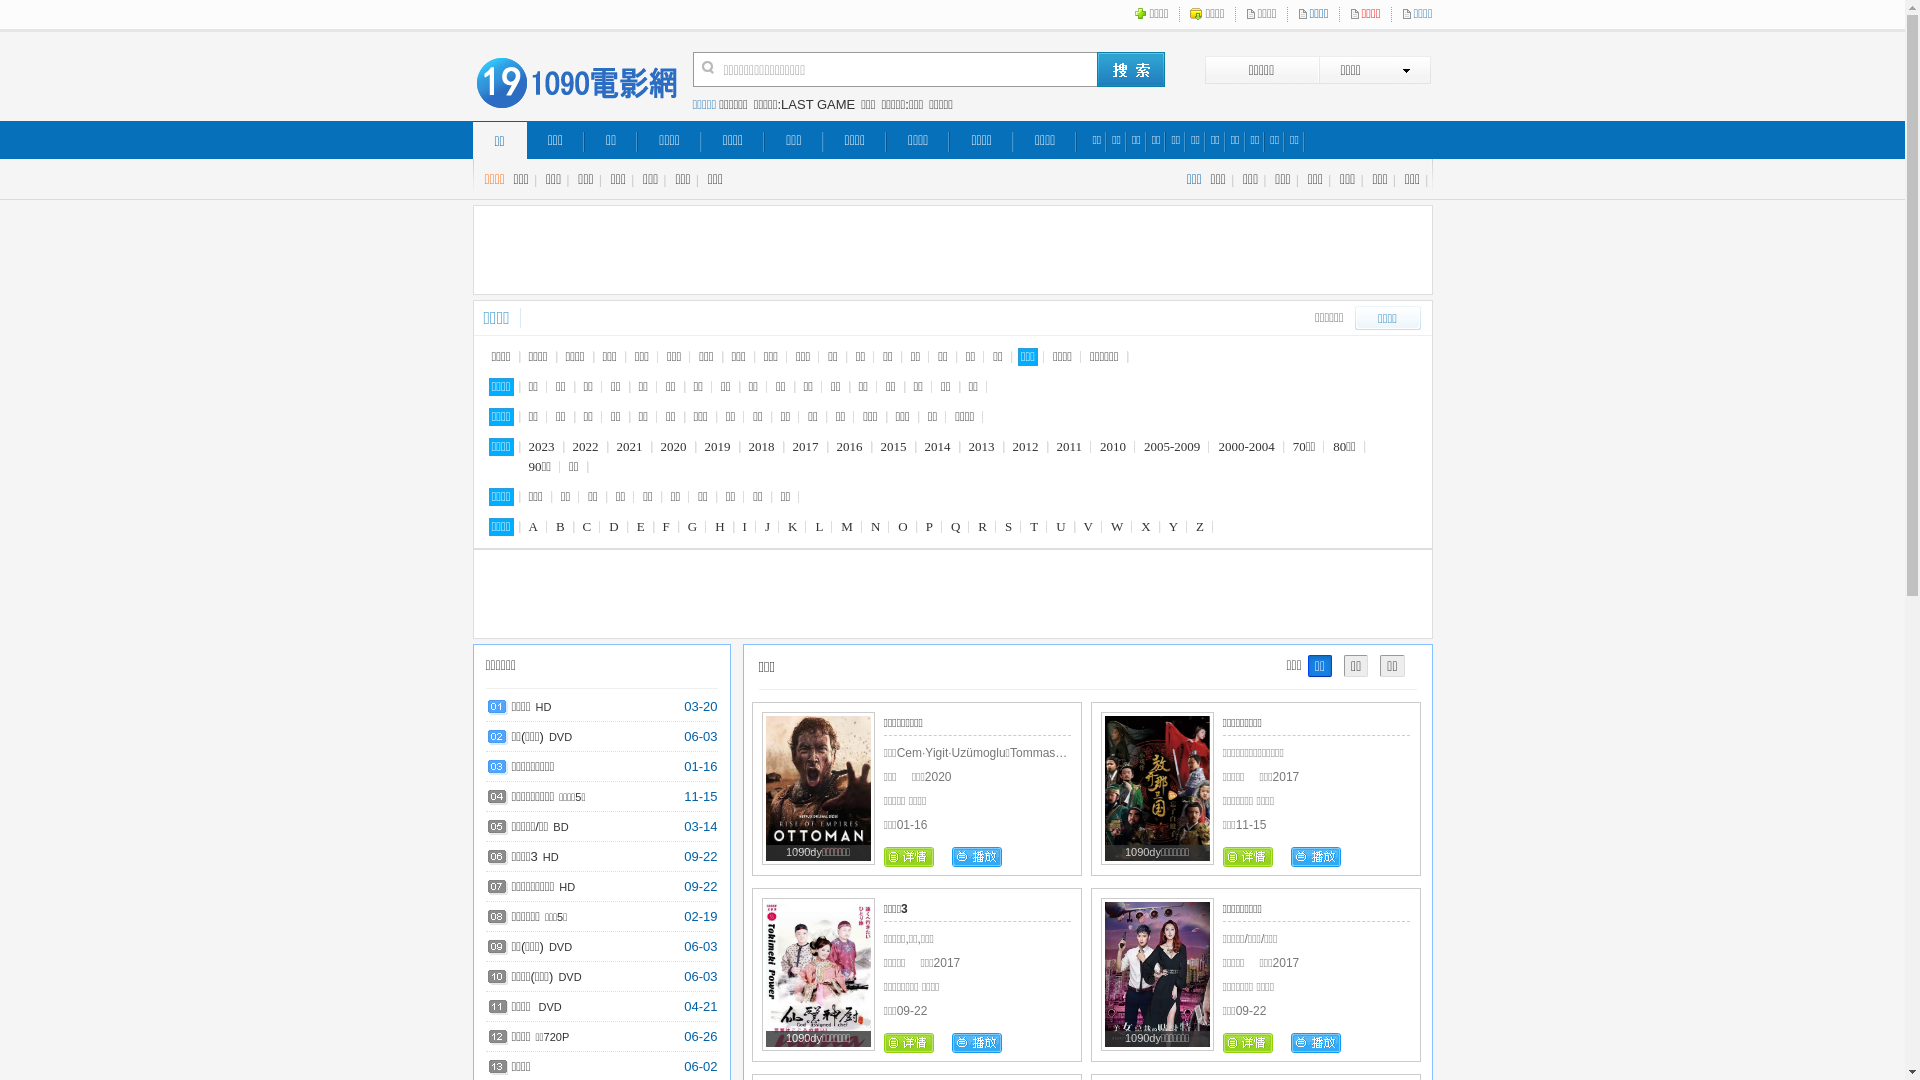  I want to click on 2017, so click(806, 447).